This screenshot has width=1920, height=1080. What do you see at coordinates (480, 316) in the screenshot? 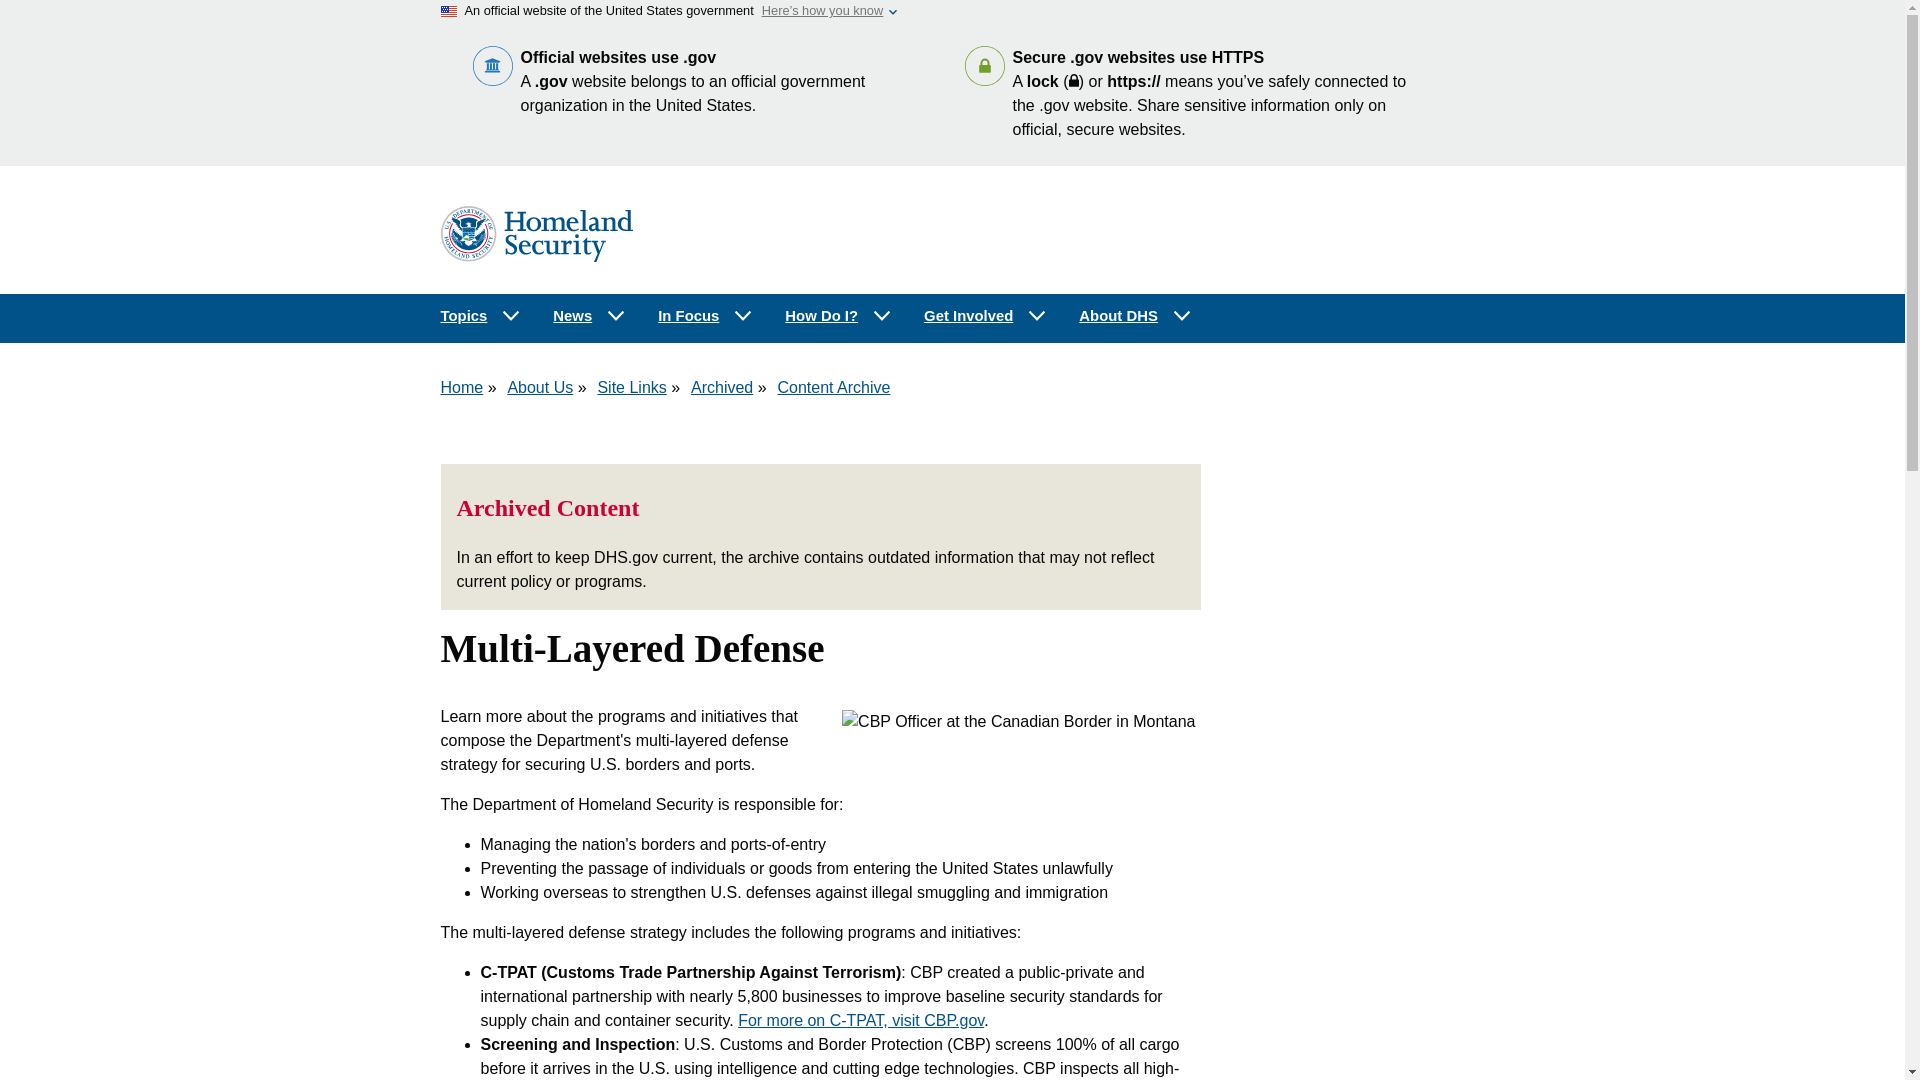
I see `Topics` at bounding box center [480, 316].